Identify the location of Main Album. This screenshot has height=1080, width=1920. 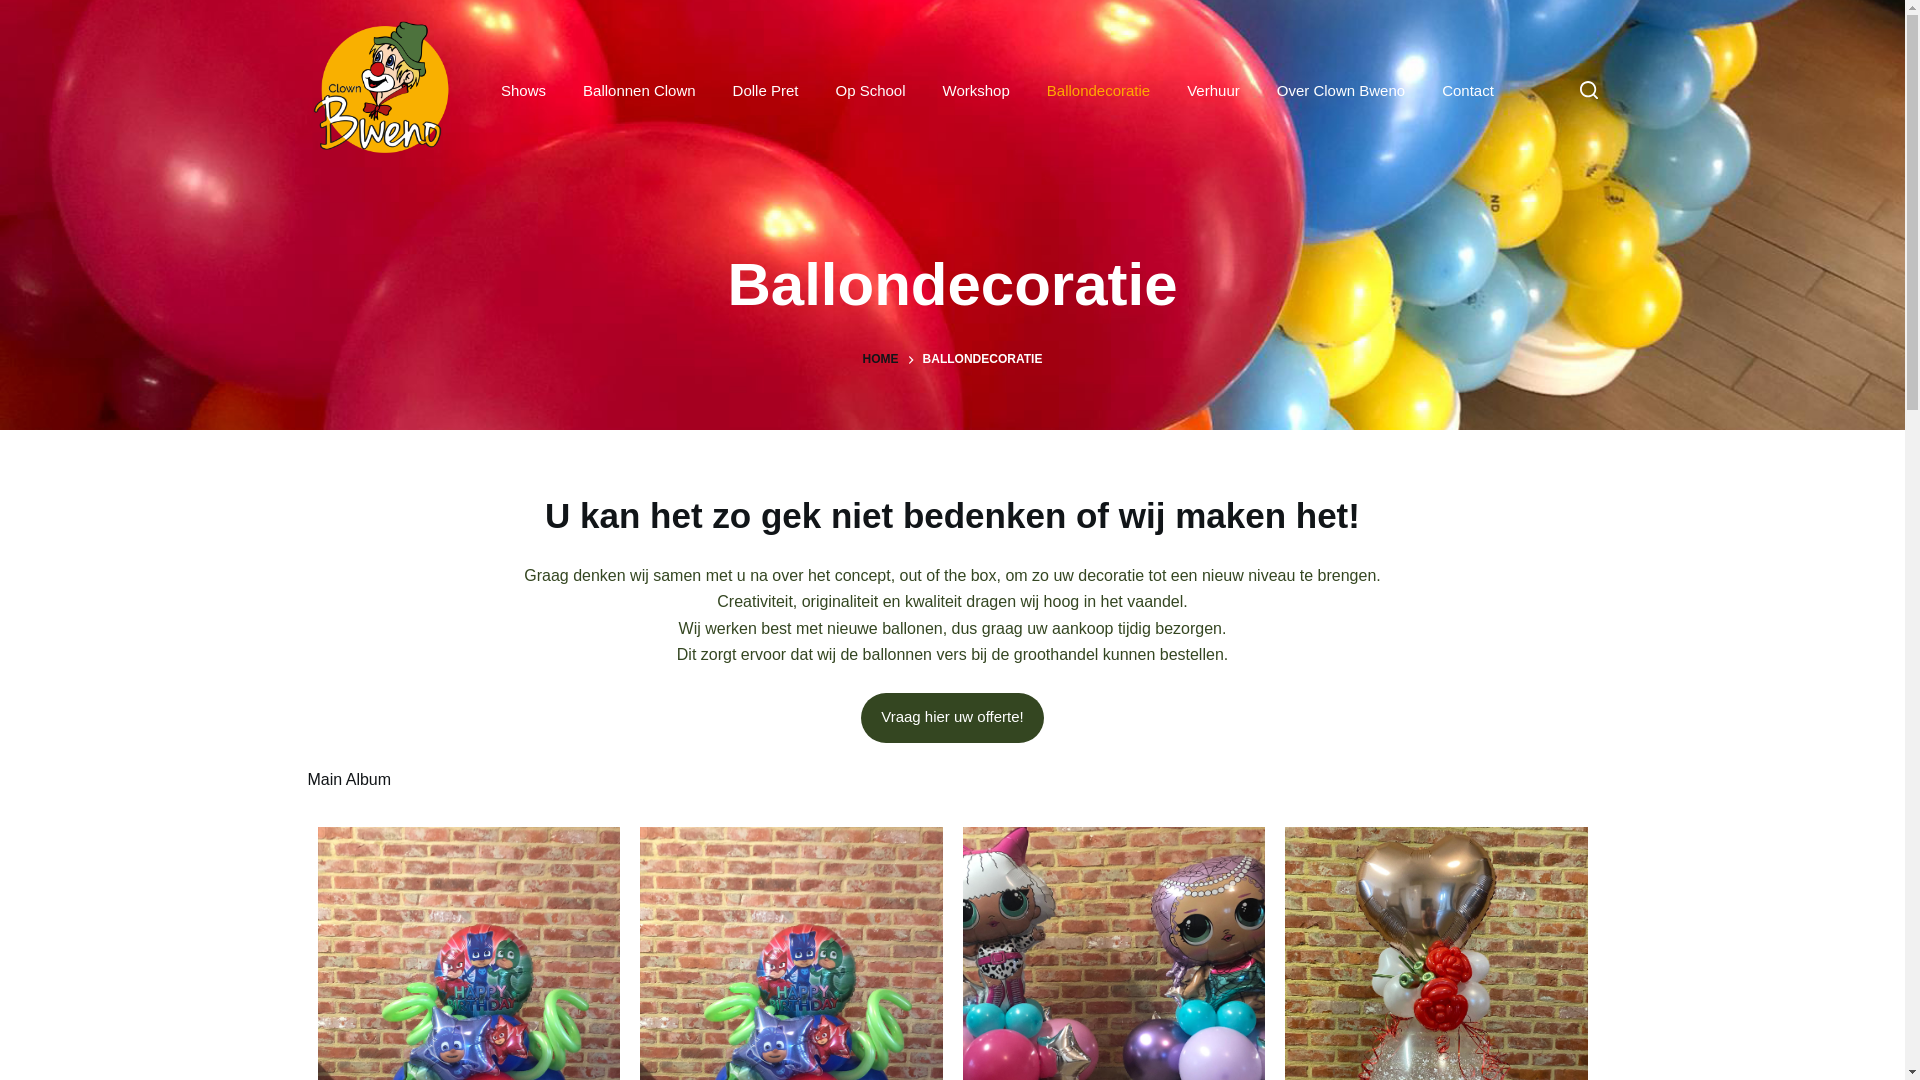
(350, 780).